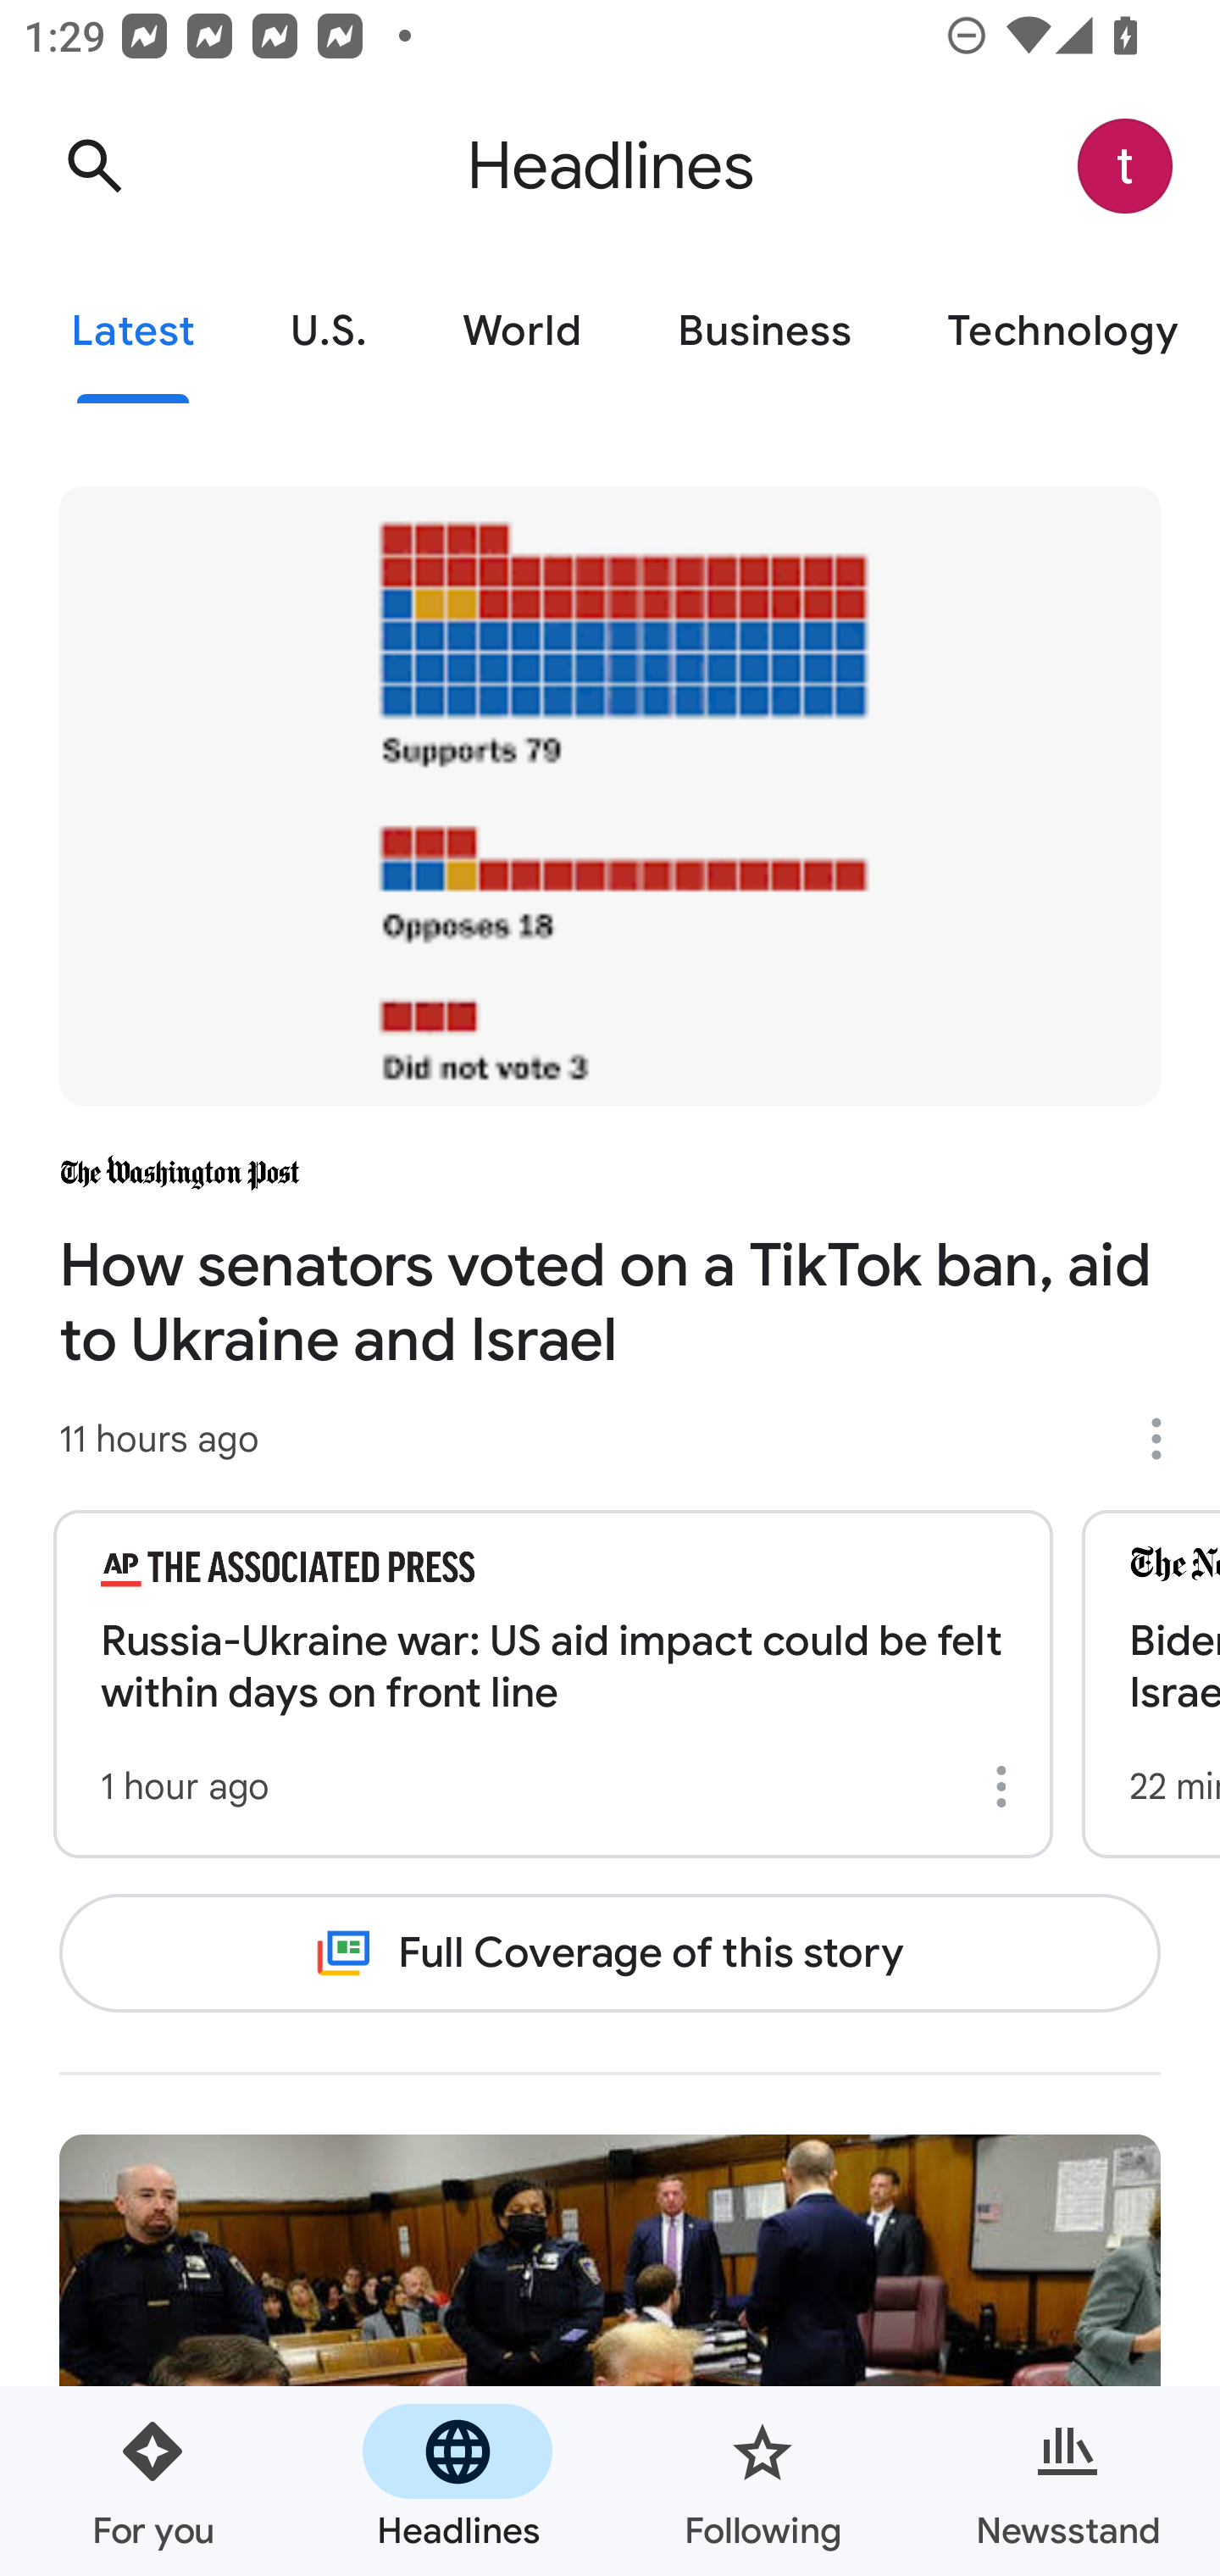  I want to click on Headlines, so click(457, 2481).